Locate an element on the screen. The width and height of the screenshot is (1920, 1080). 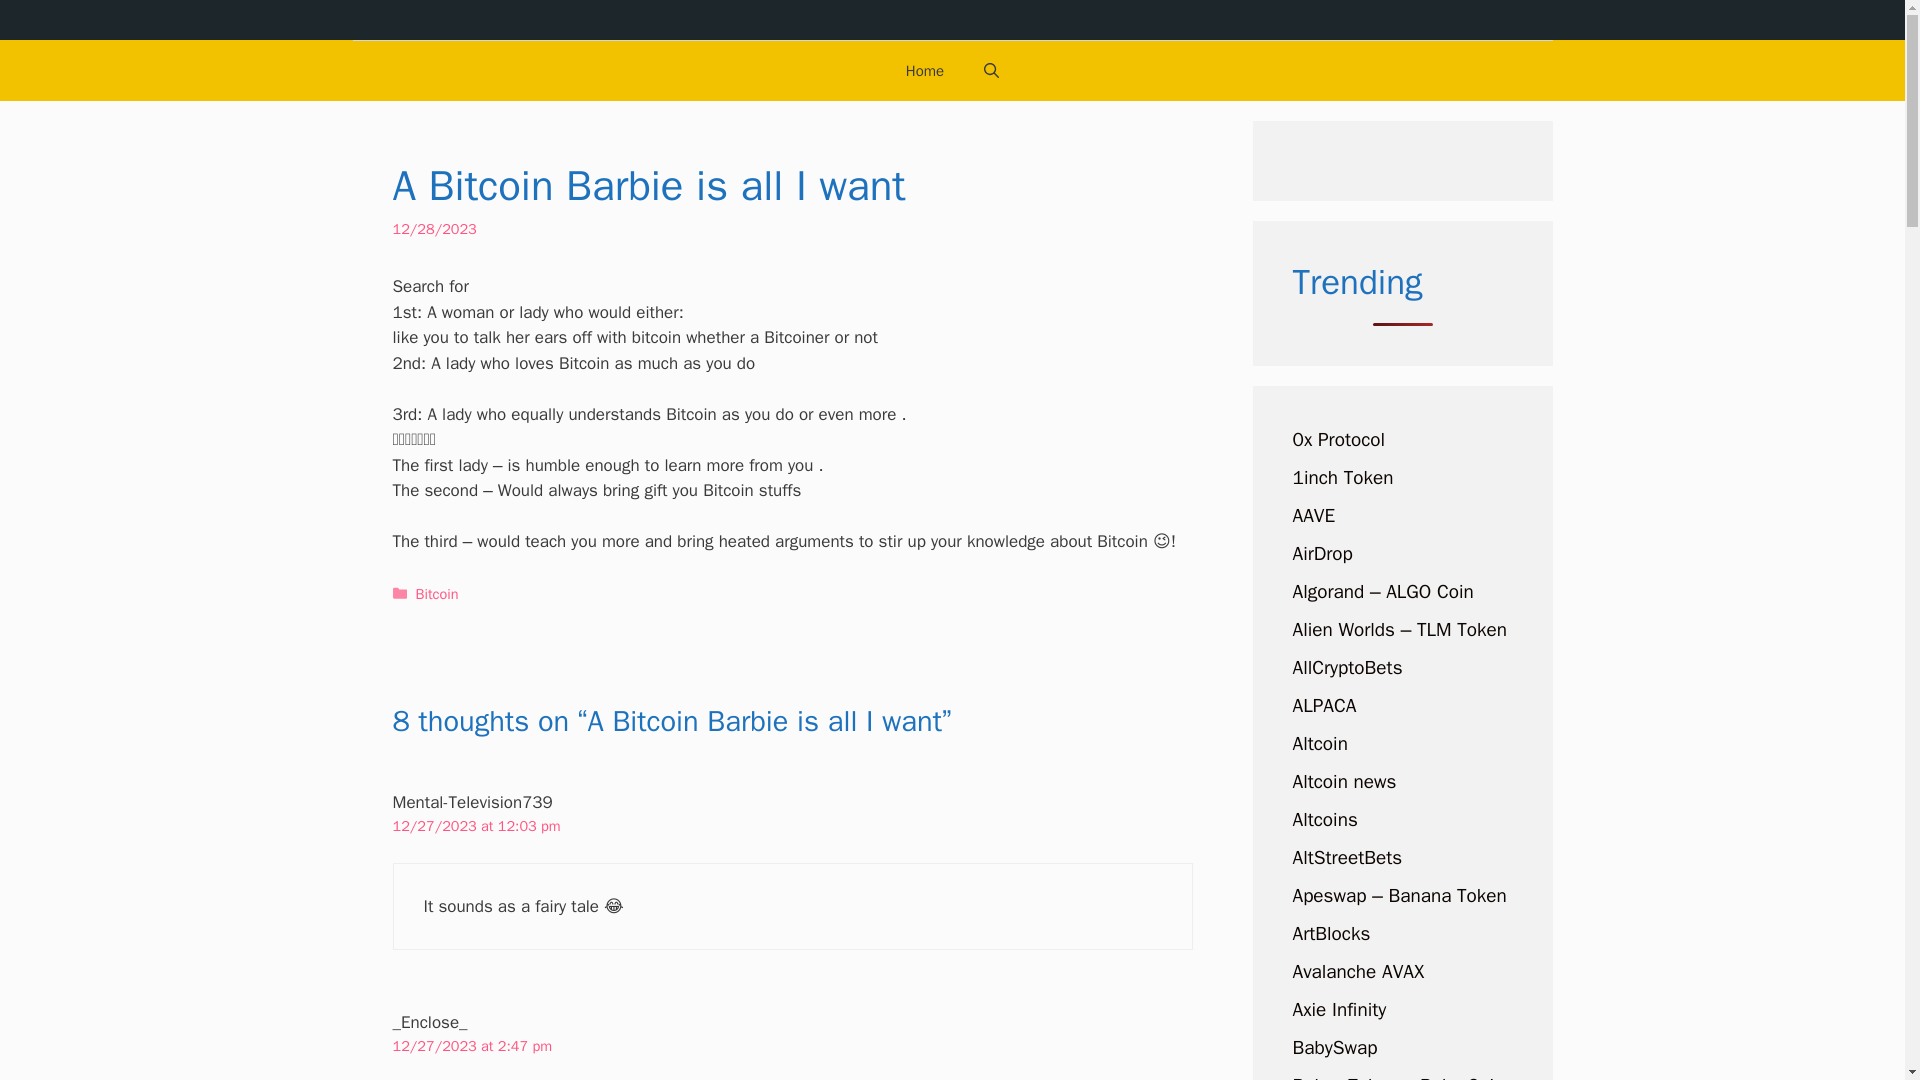
AltStreetBets is located at coordinates (1346, 858).